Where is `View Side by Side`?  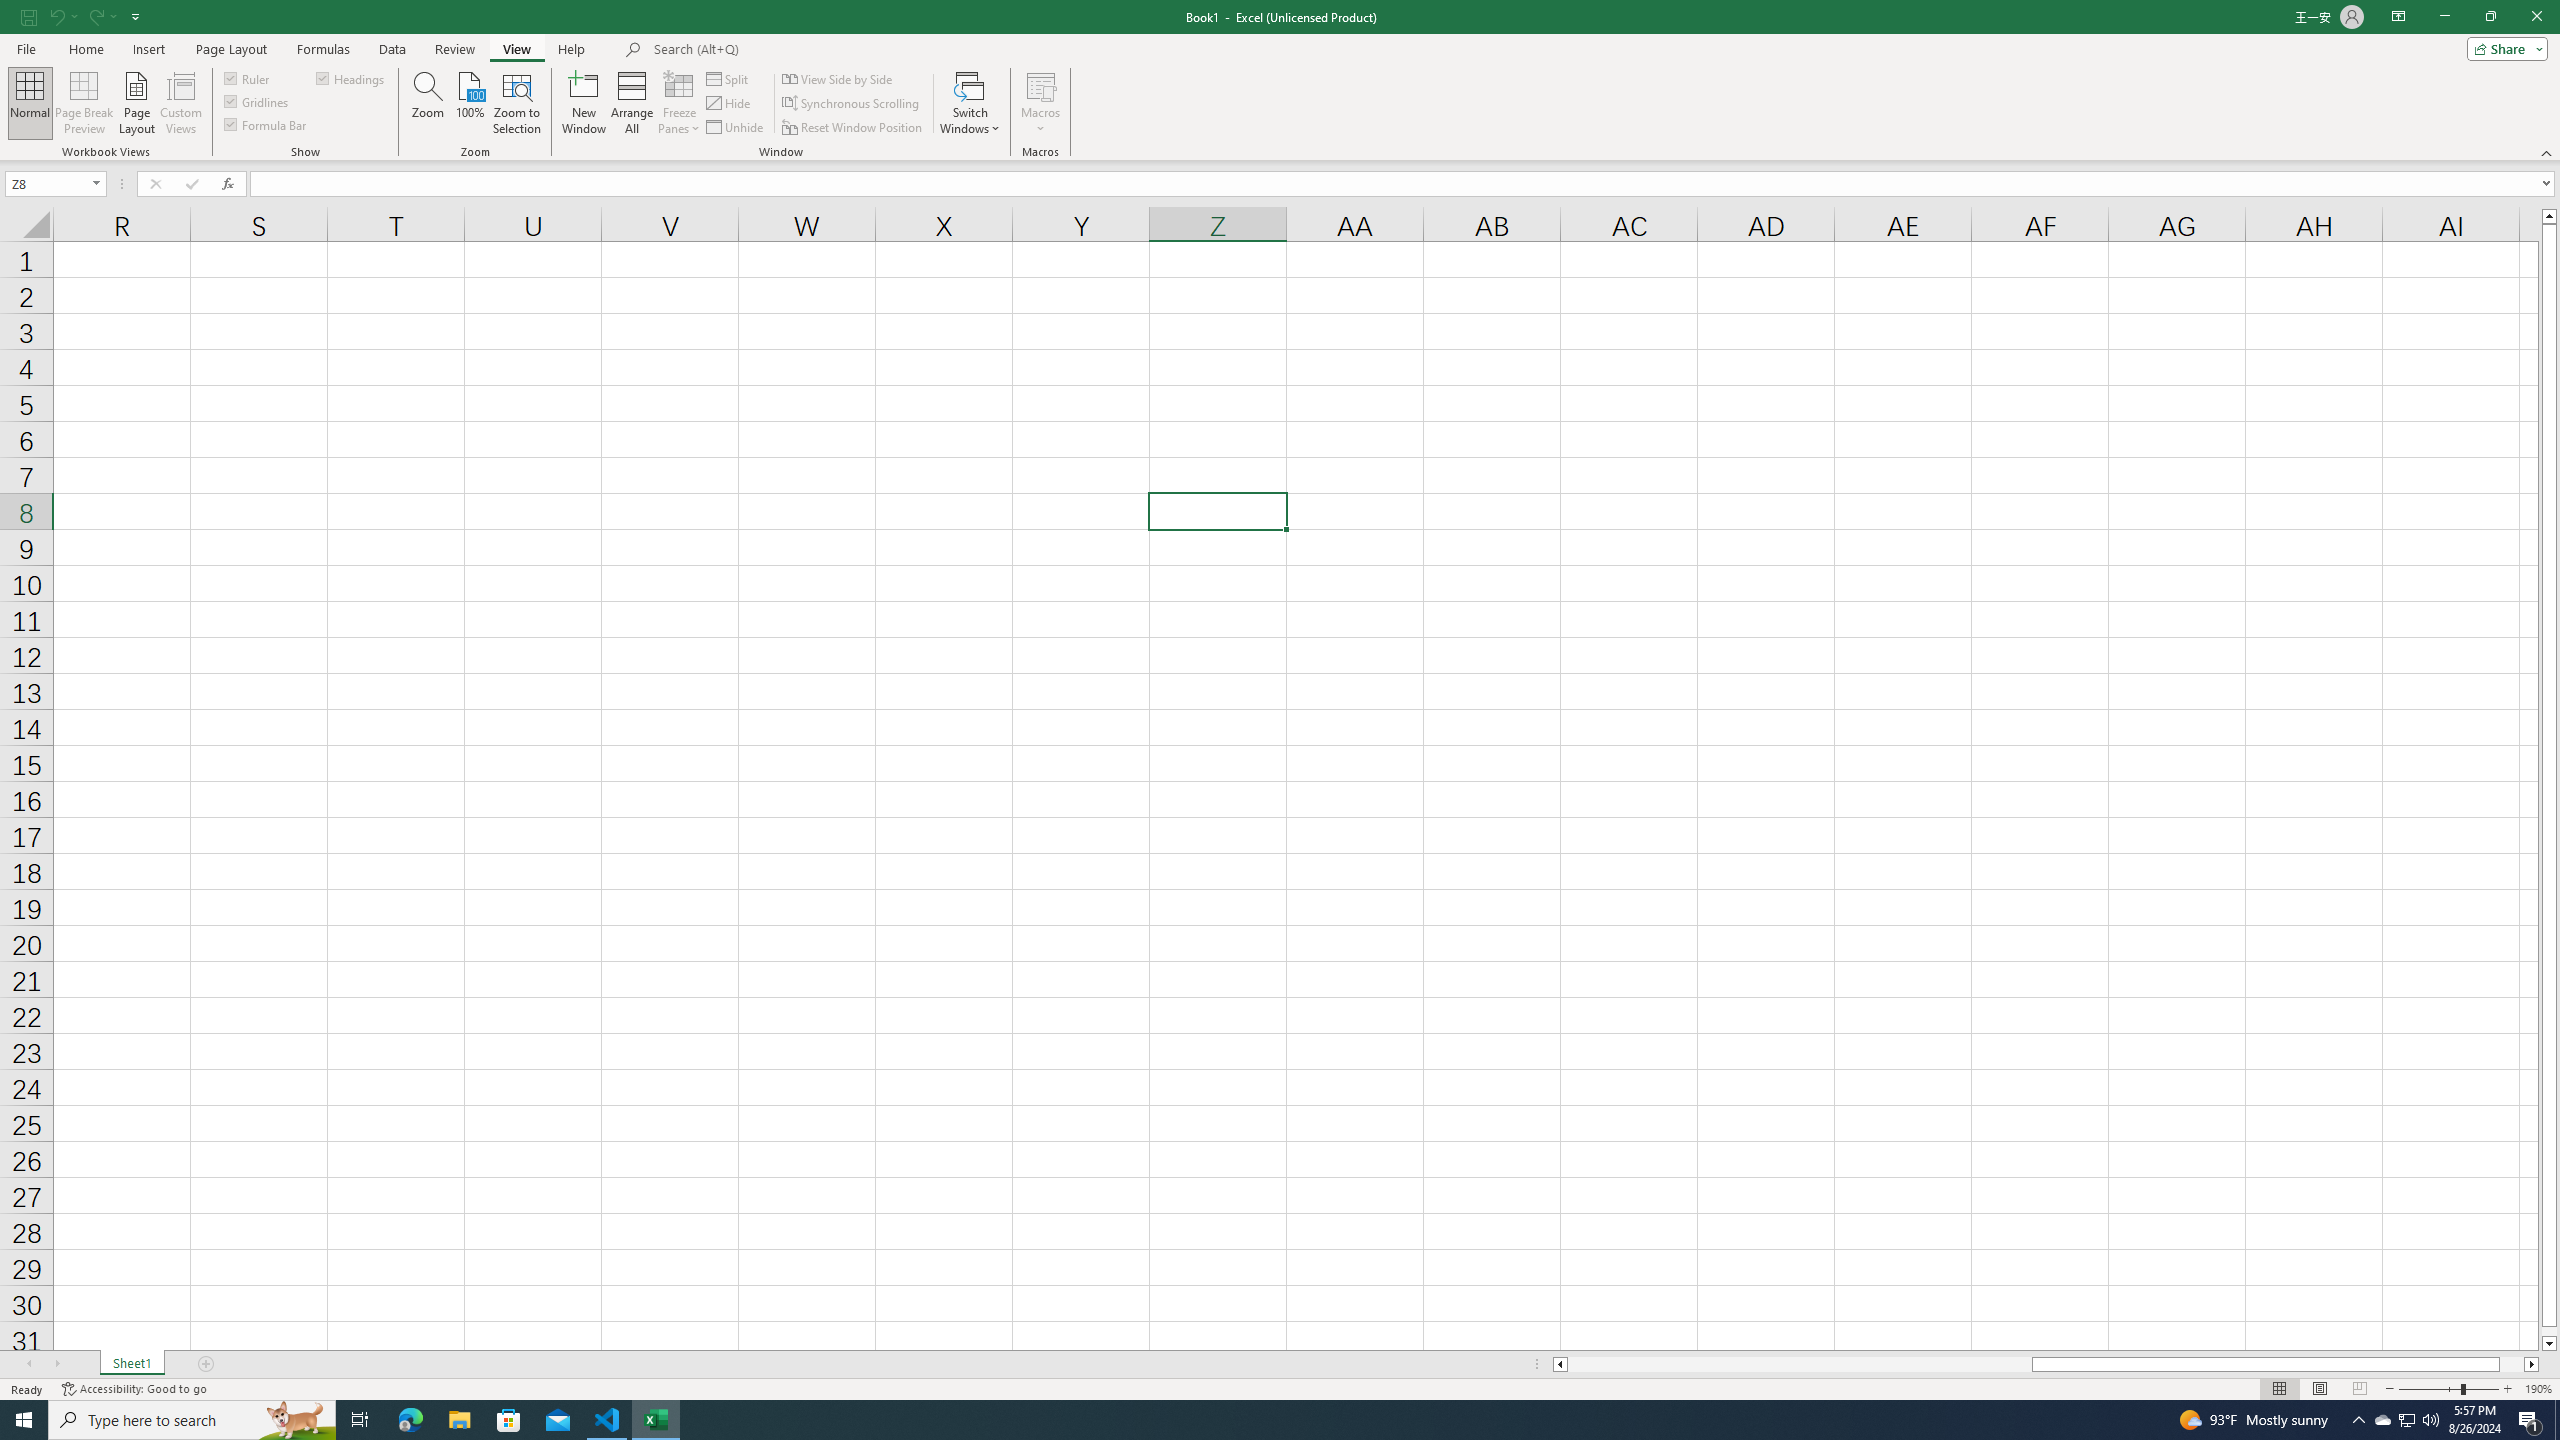
View Side by Side is located at coordinates (838, 78).